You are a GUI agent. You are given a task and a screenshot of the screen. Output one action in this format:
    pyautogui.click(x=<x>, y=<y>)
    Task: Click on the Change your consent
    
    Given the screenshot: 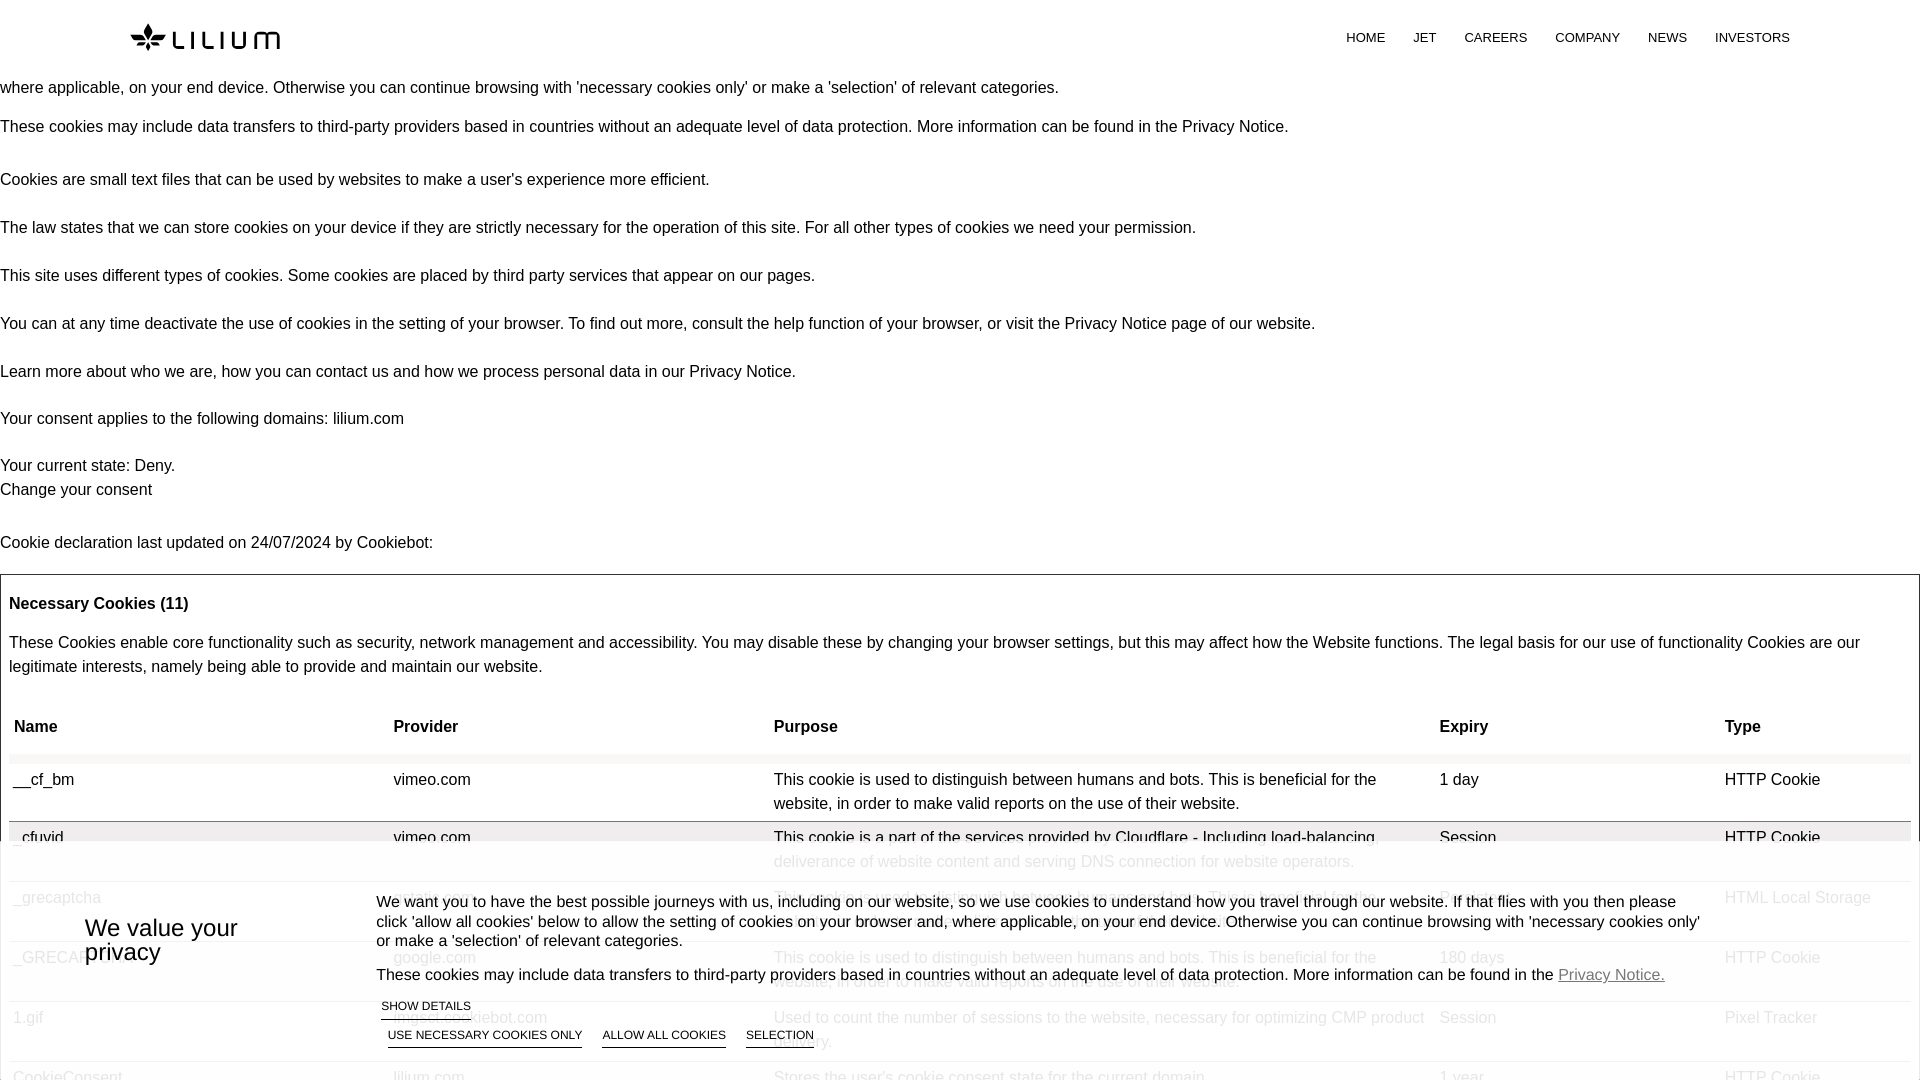 What is the action you would take?
    pyautogui.click(x=76, y=488)
    